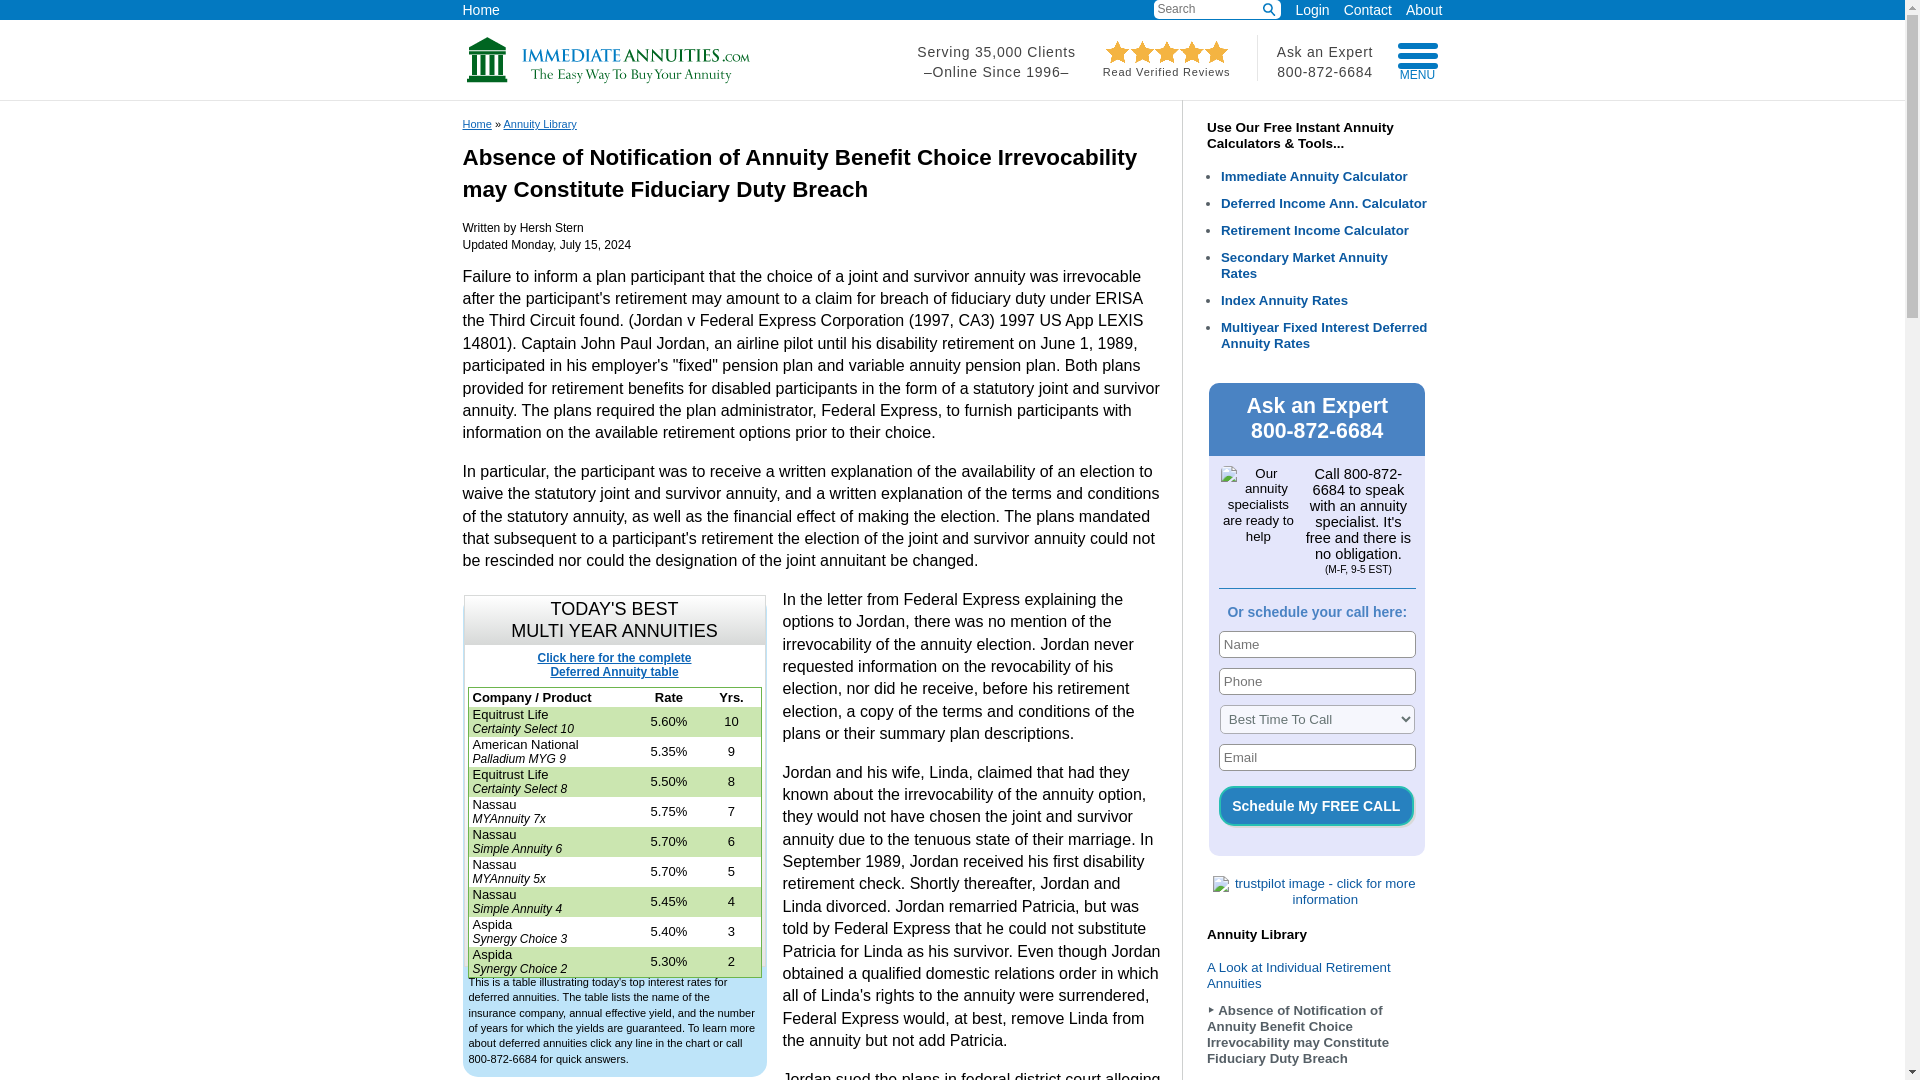 The width and height of the screenshot is (1920, 1080). Describe the element at coordinates (540, 123) in the screenshot. I see `Annuity Library` at that location.